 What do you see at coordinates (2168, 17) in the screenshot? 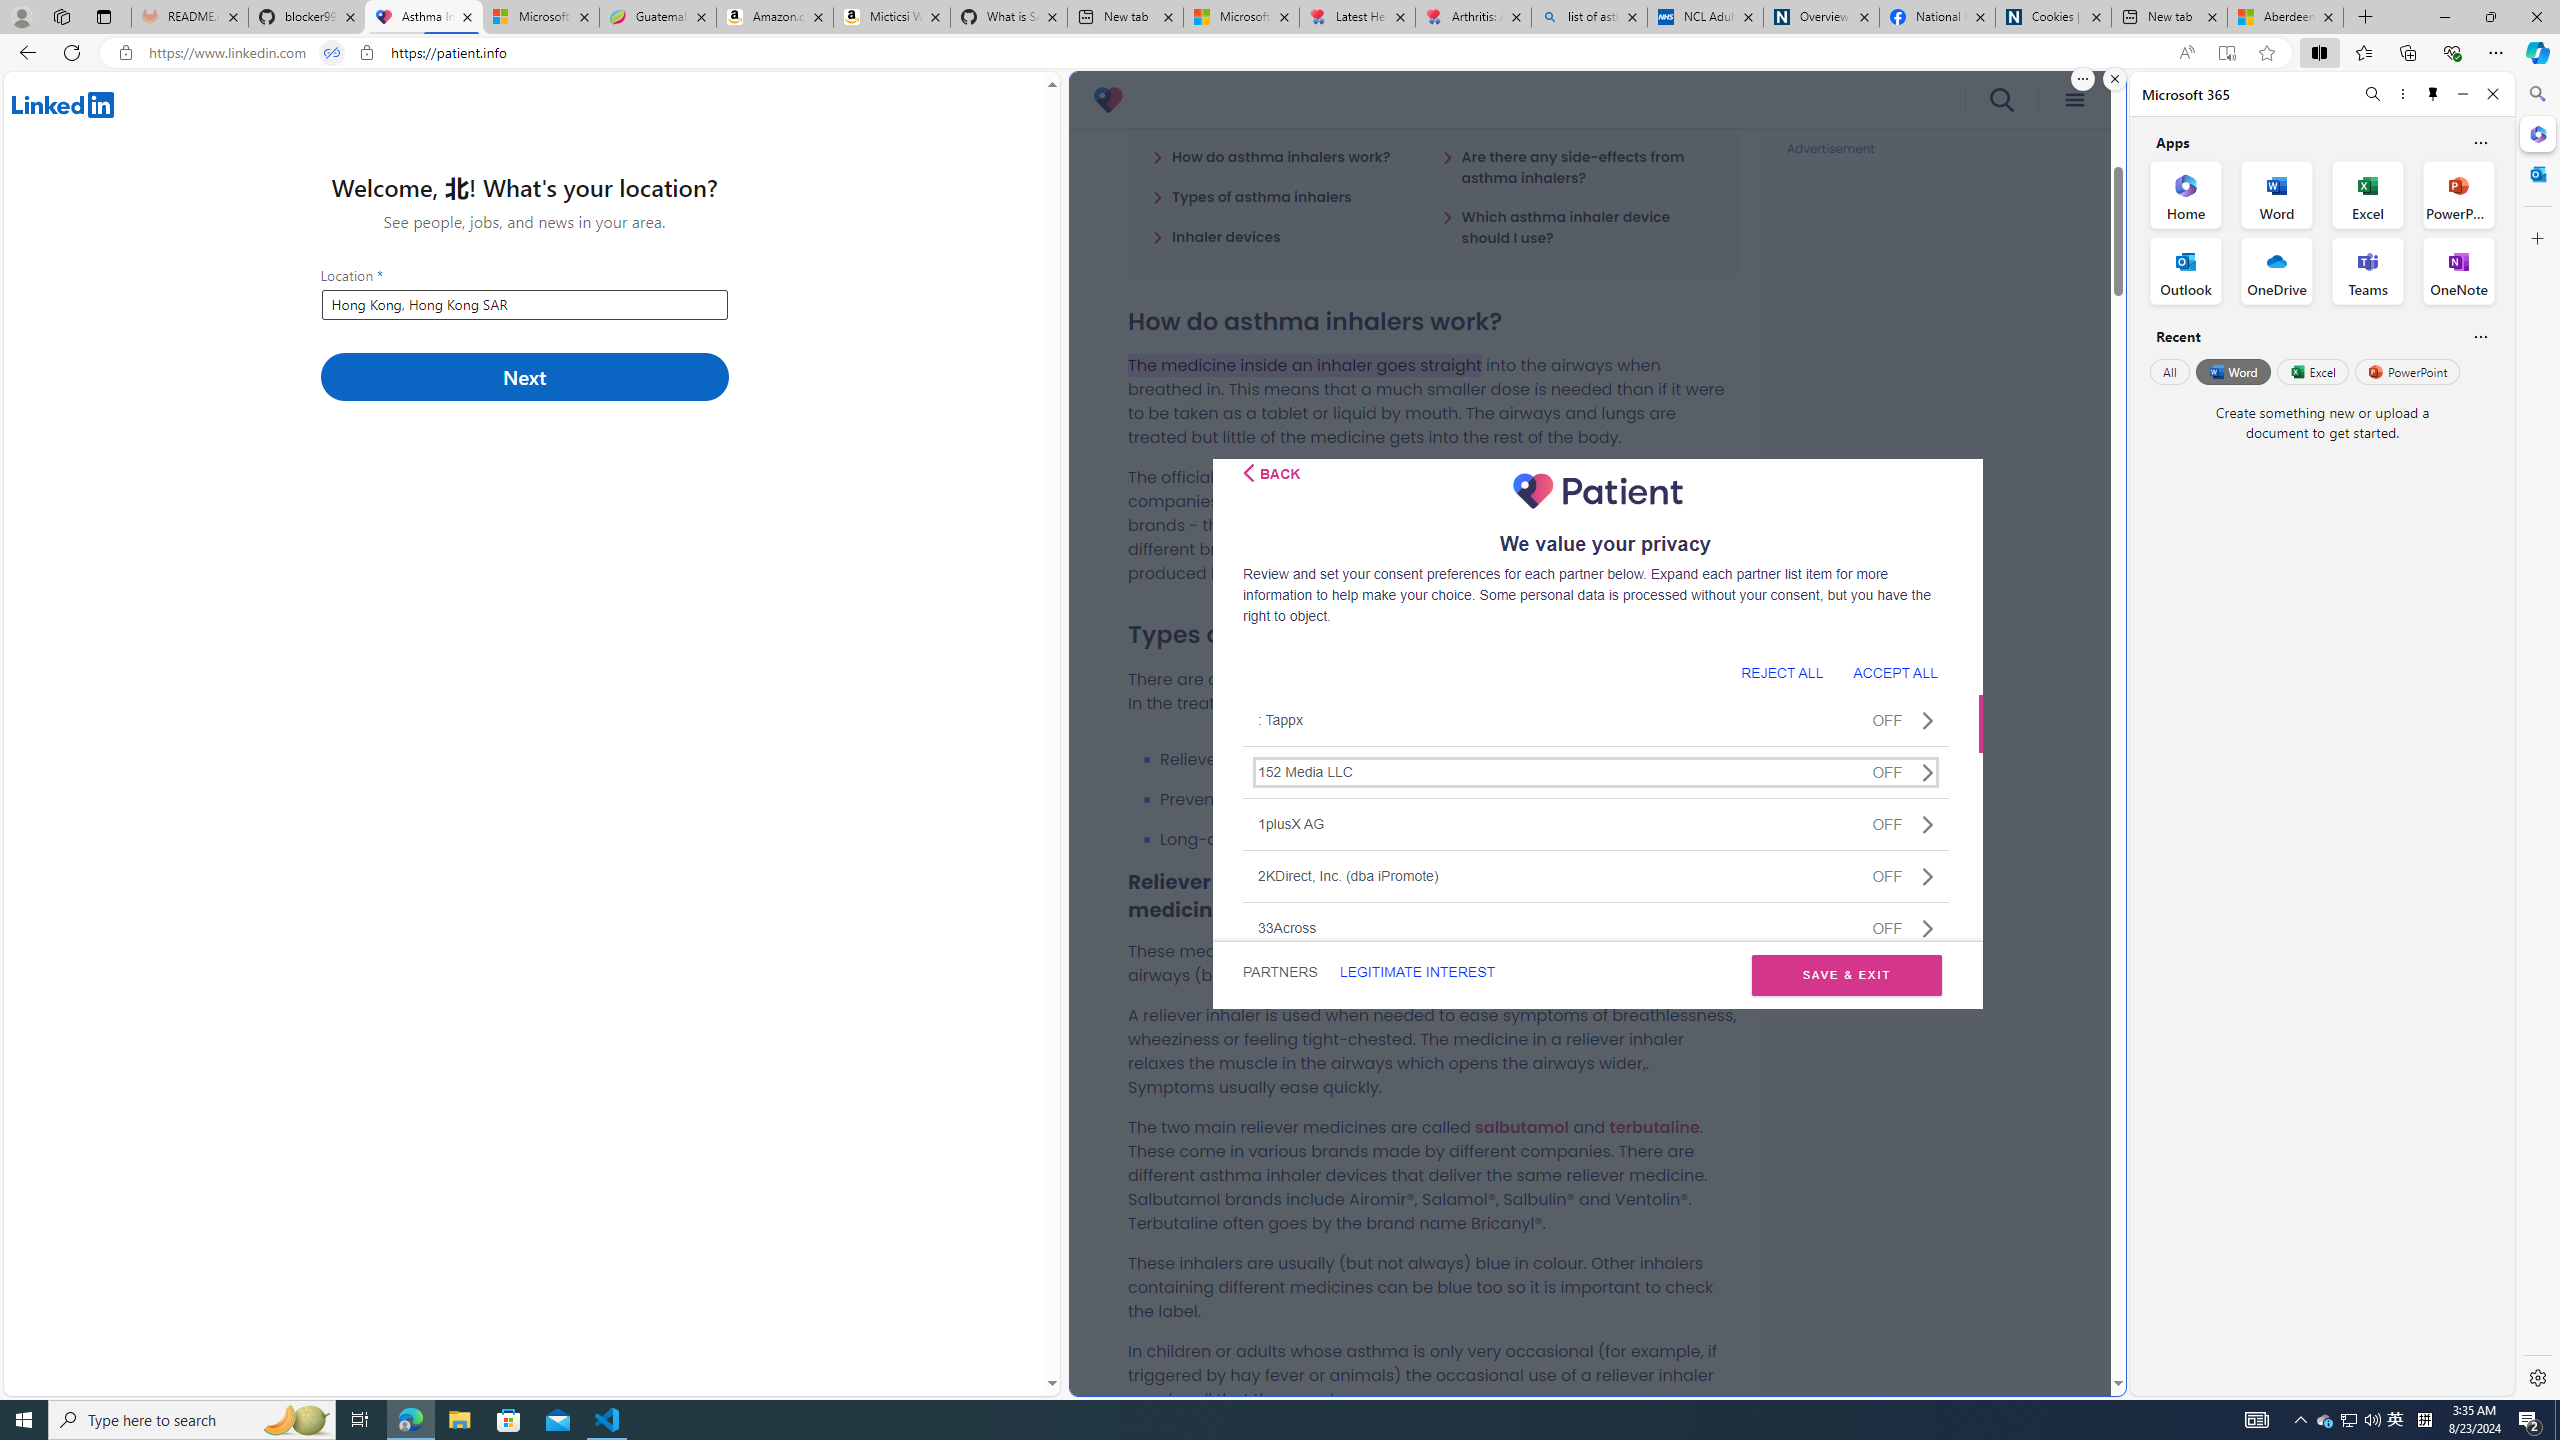
I see `New tab` at bounding box center [2168, 17].